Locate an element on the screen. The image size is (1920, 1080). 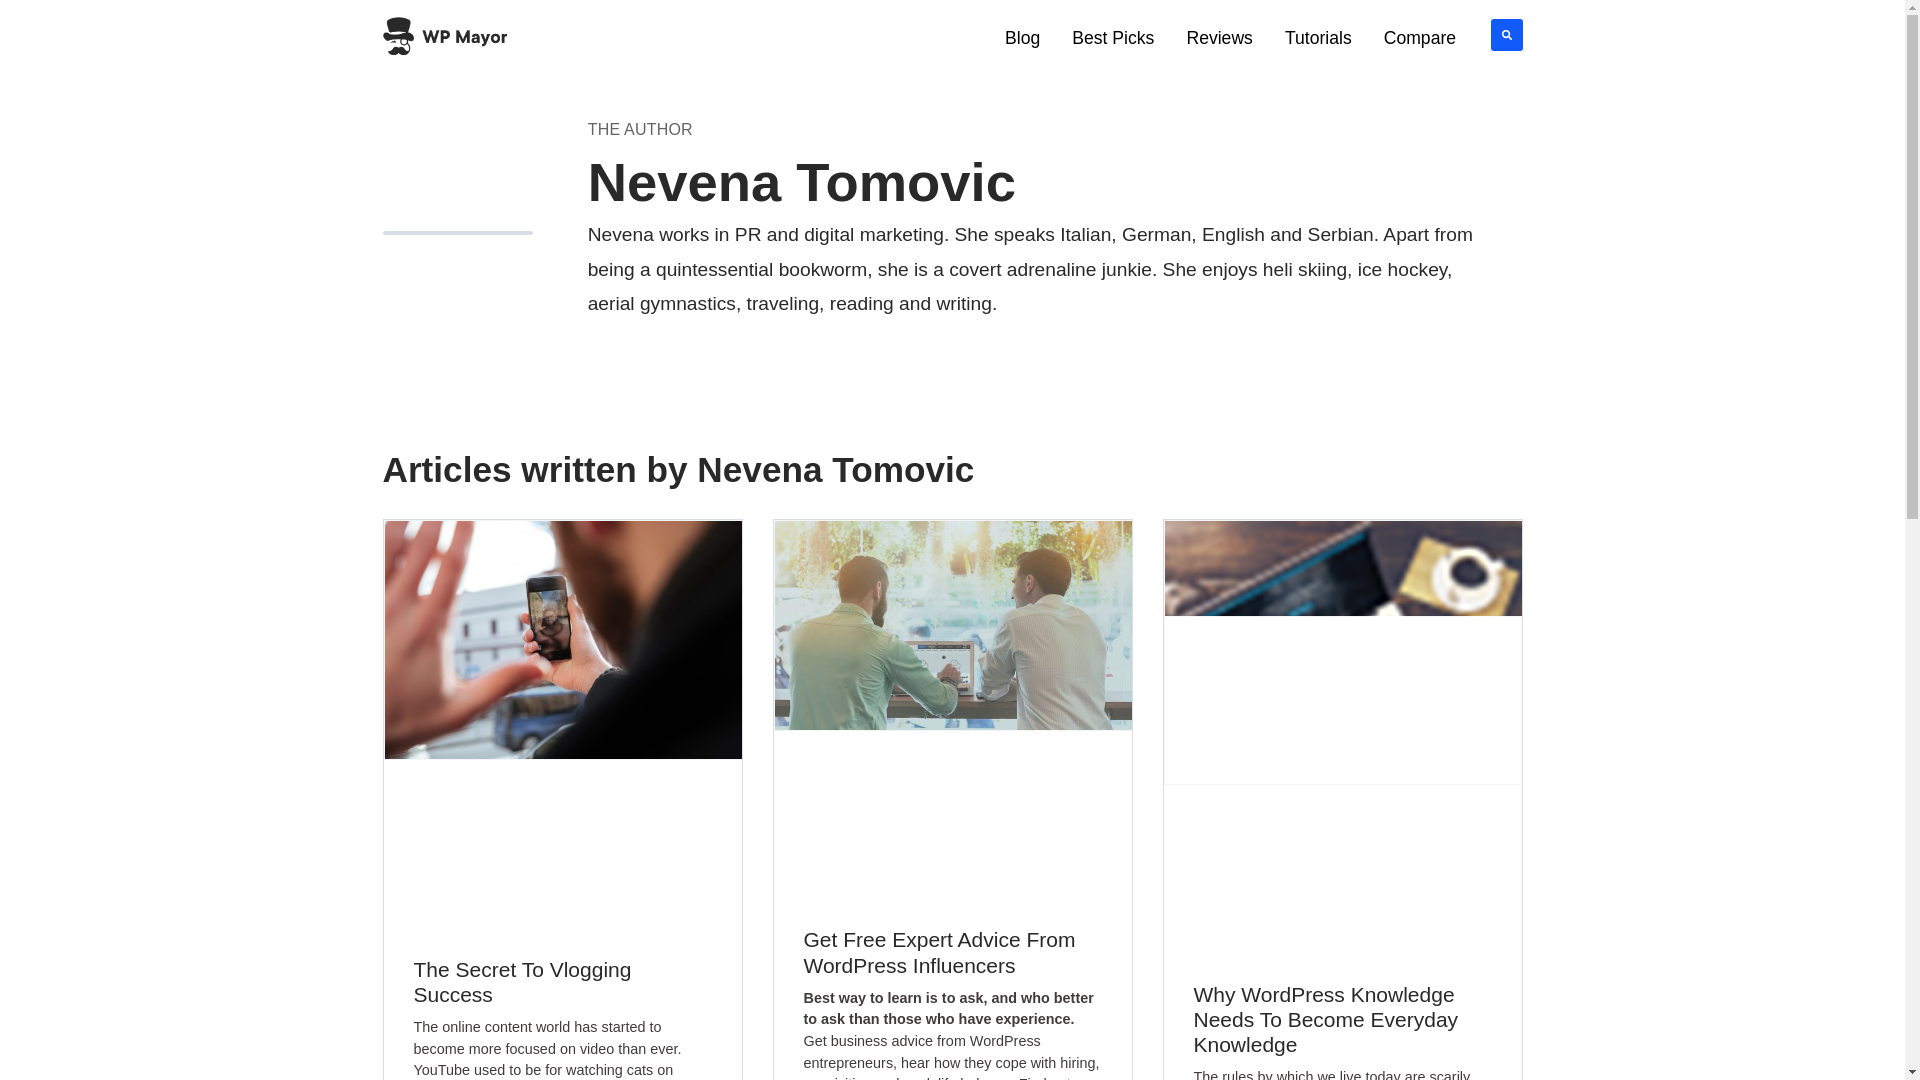
Blog is located at coordinates (1022, 38).